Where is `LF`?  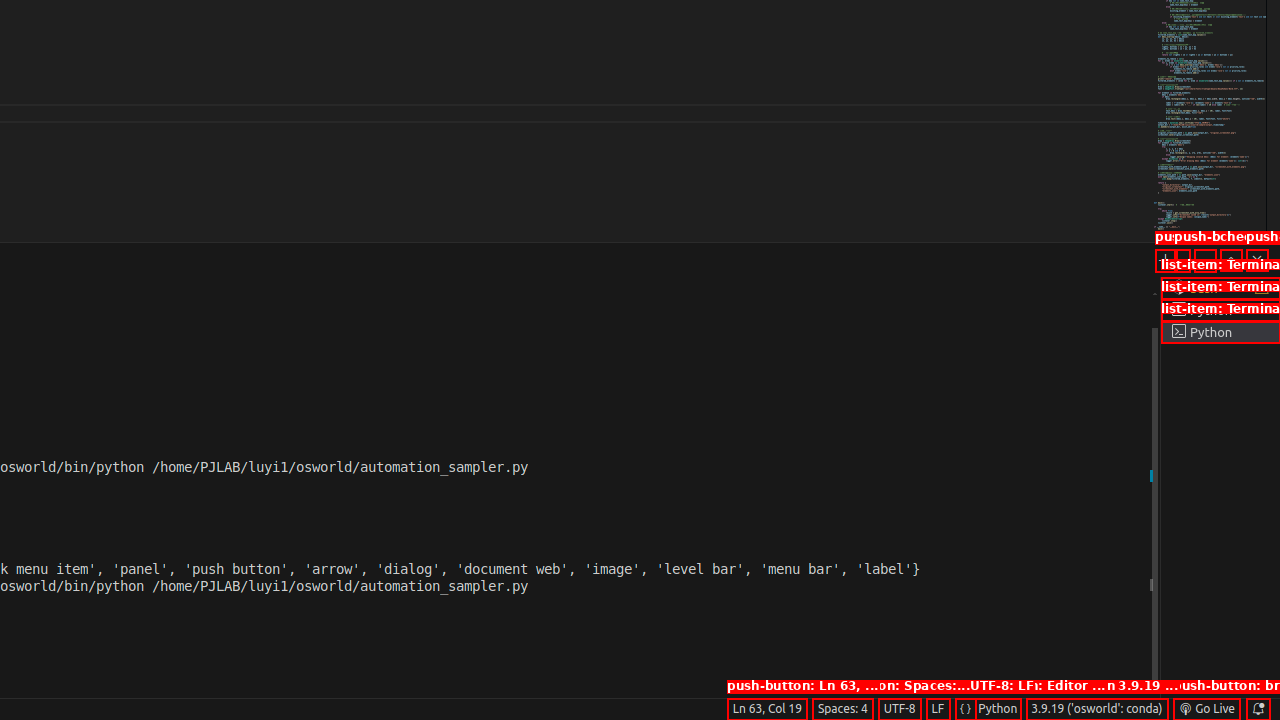 LF is located at coordinates (938, 709).